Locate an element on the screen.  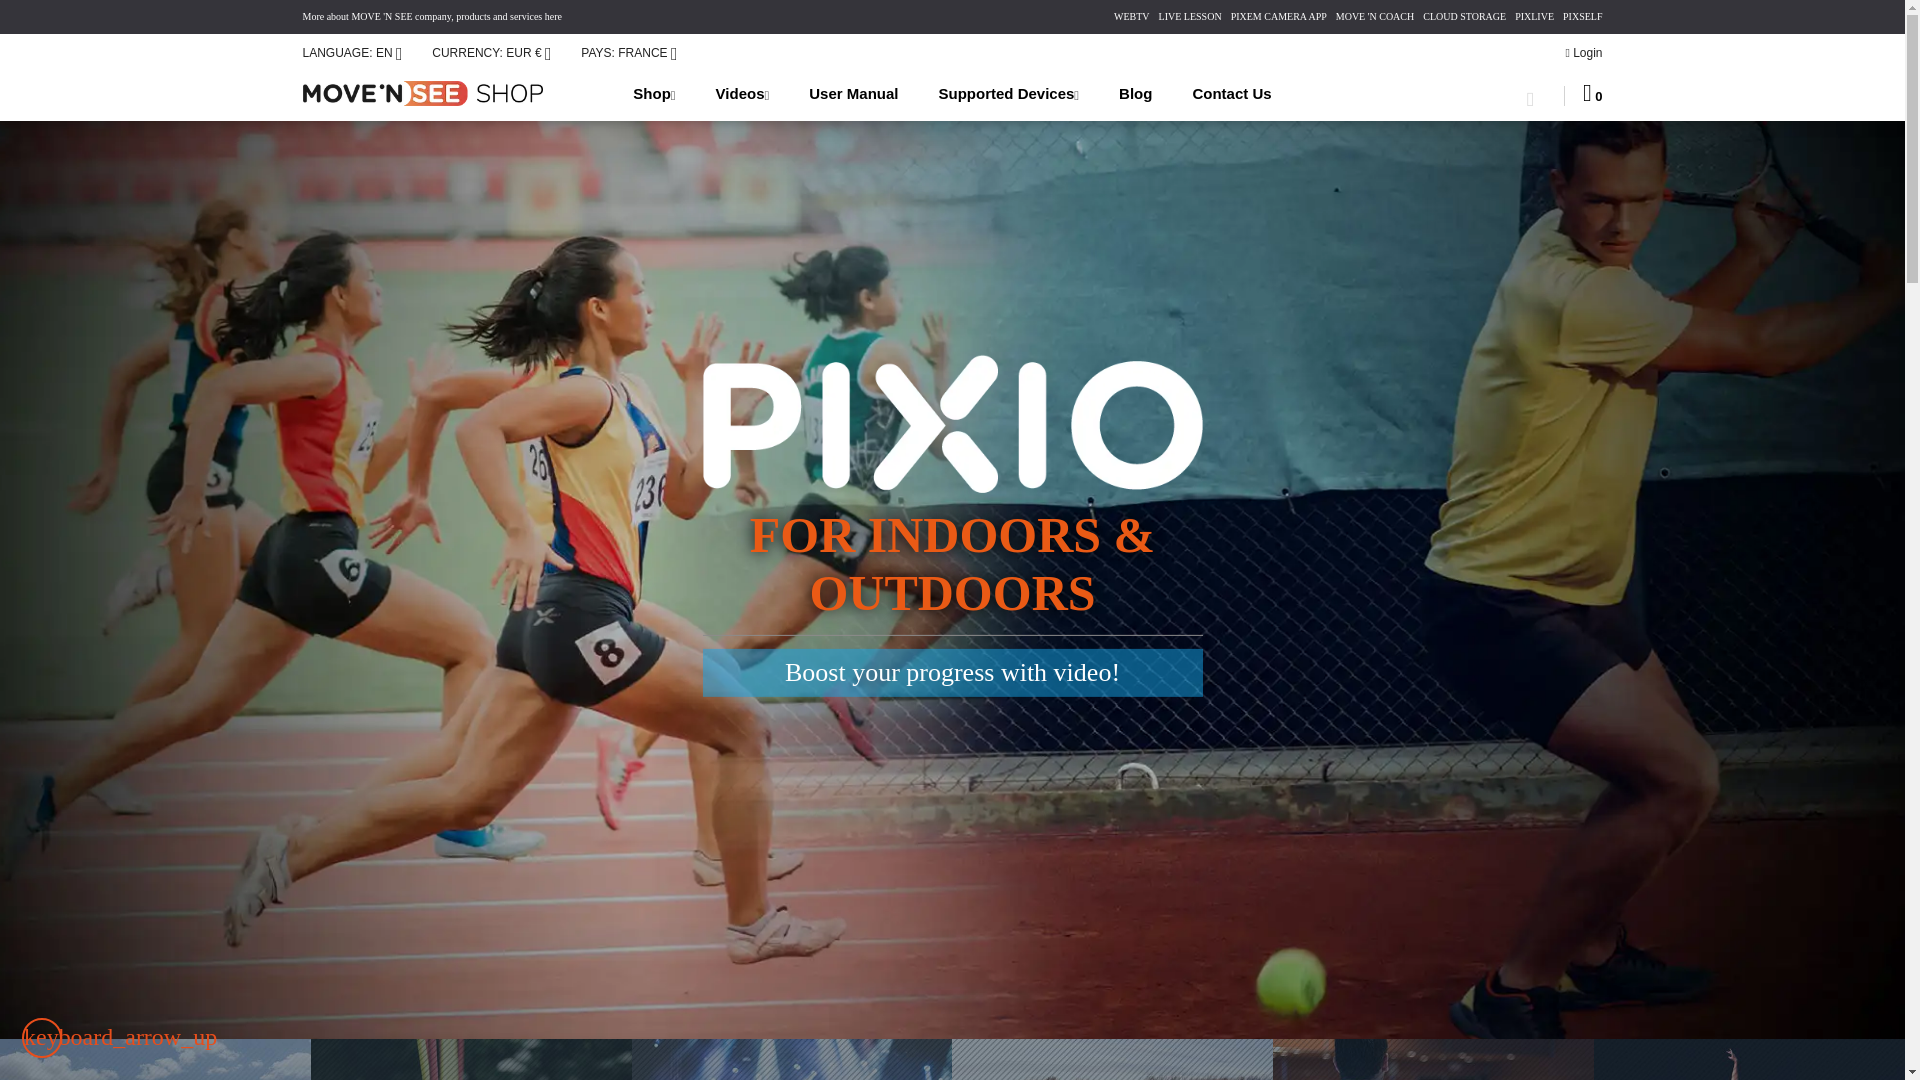
PIXIO for entertainment is located at coordinates (792, 1059).